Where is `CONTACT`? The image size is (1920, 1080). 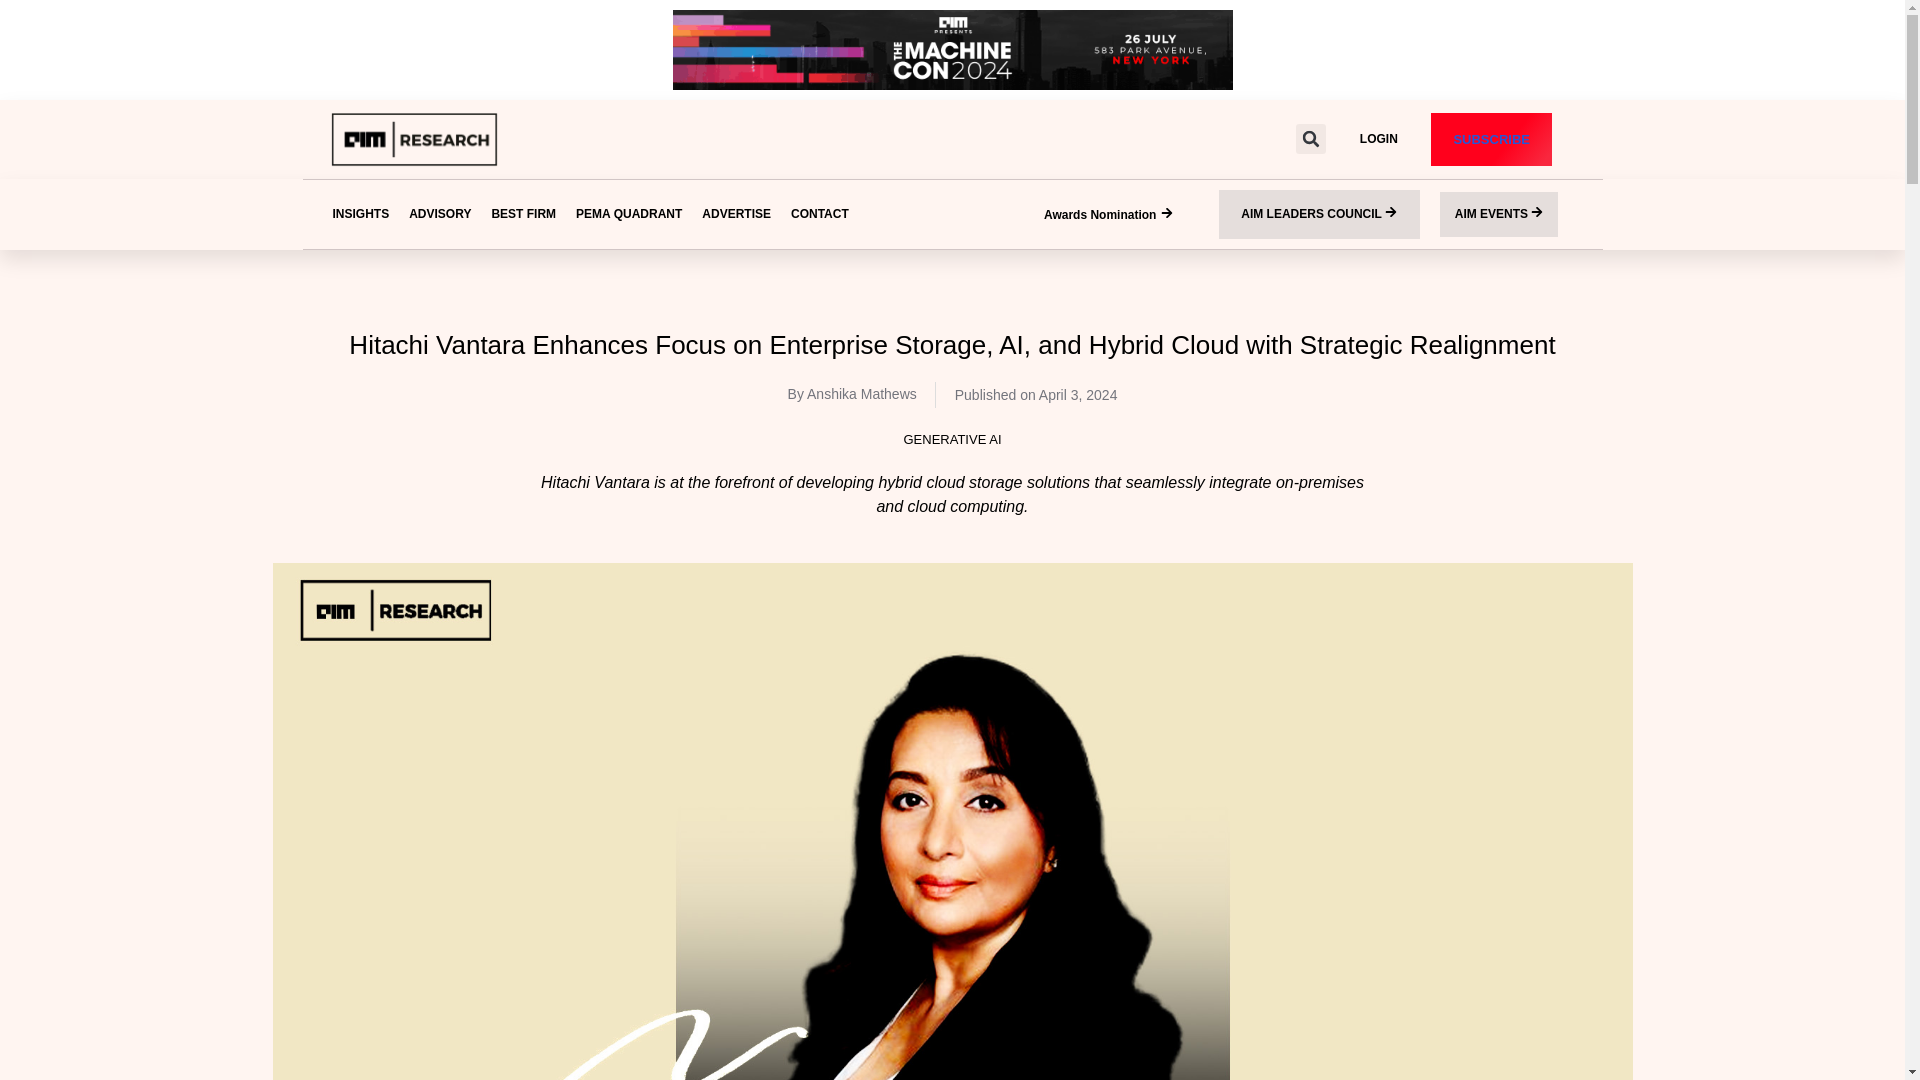
CONTACT is located at coordinates (820, 214).